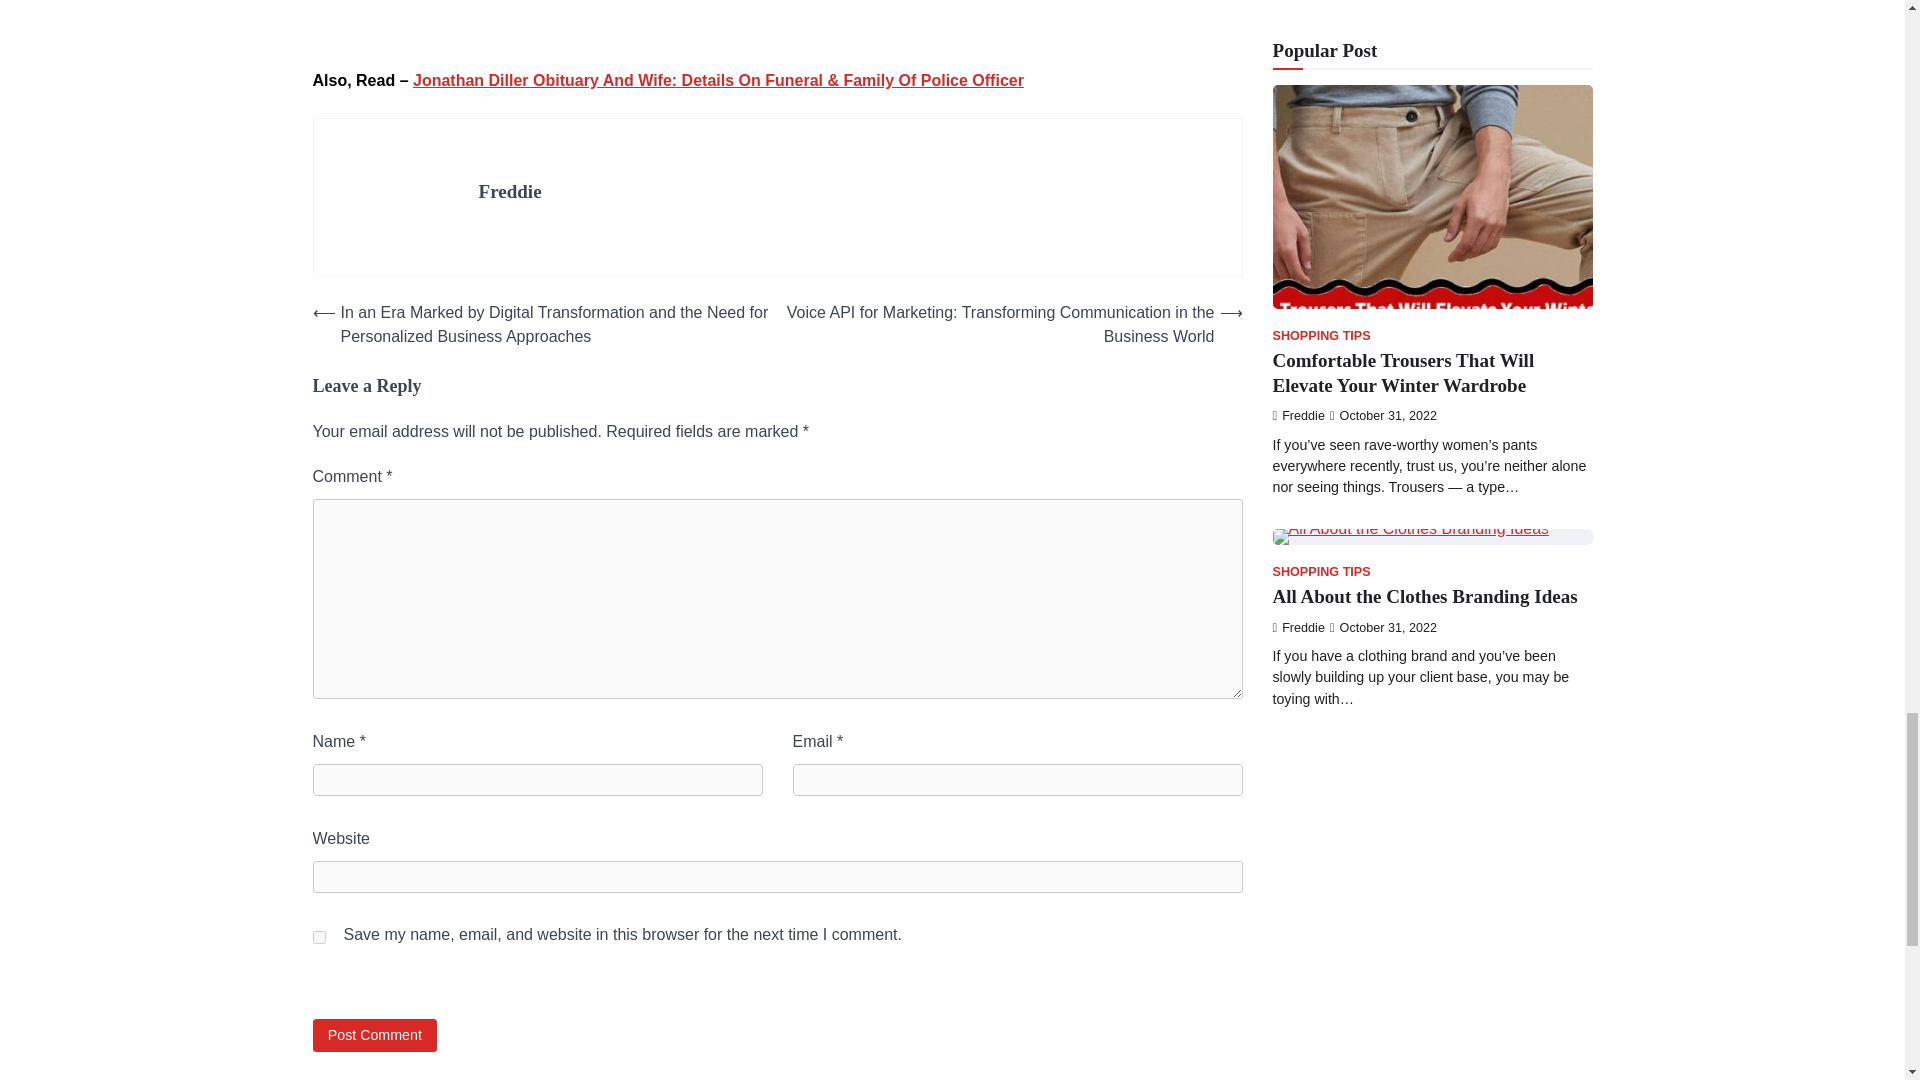  Describe the element at coordinates (374, 1035) in the screenshot. I see `Post Comment` at that location.